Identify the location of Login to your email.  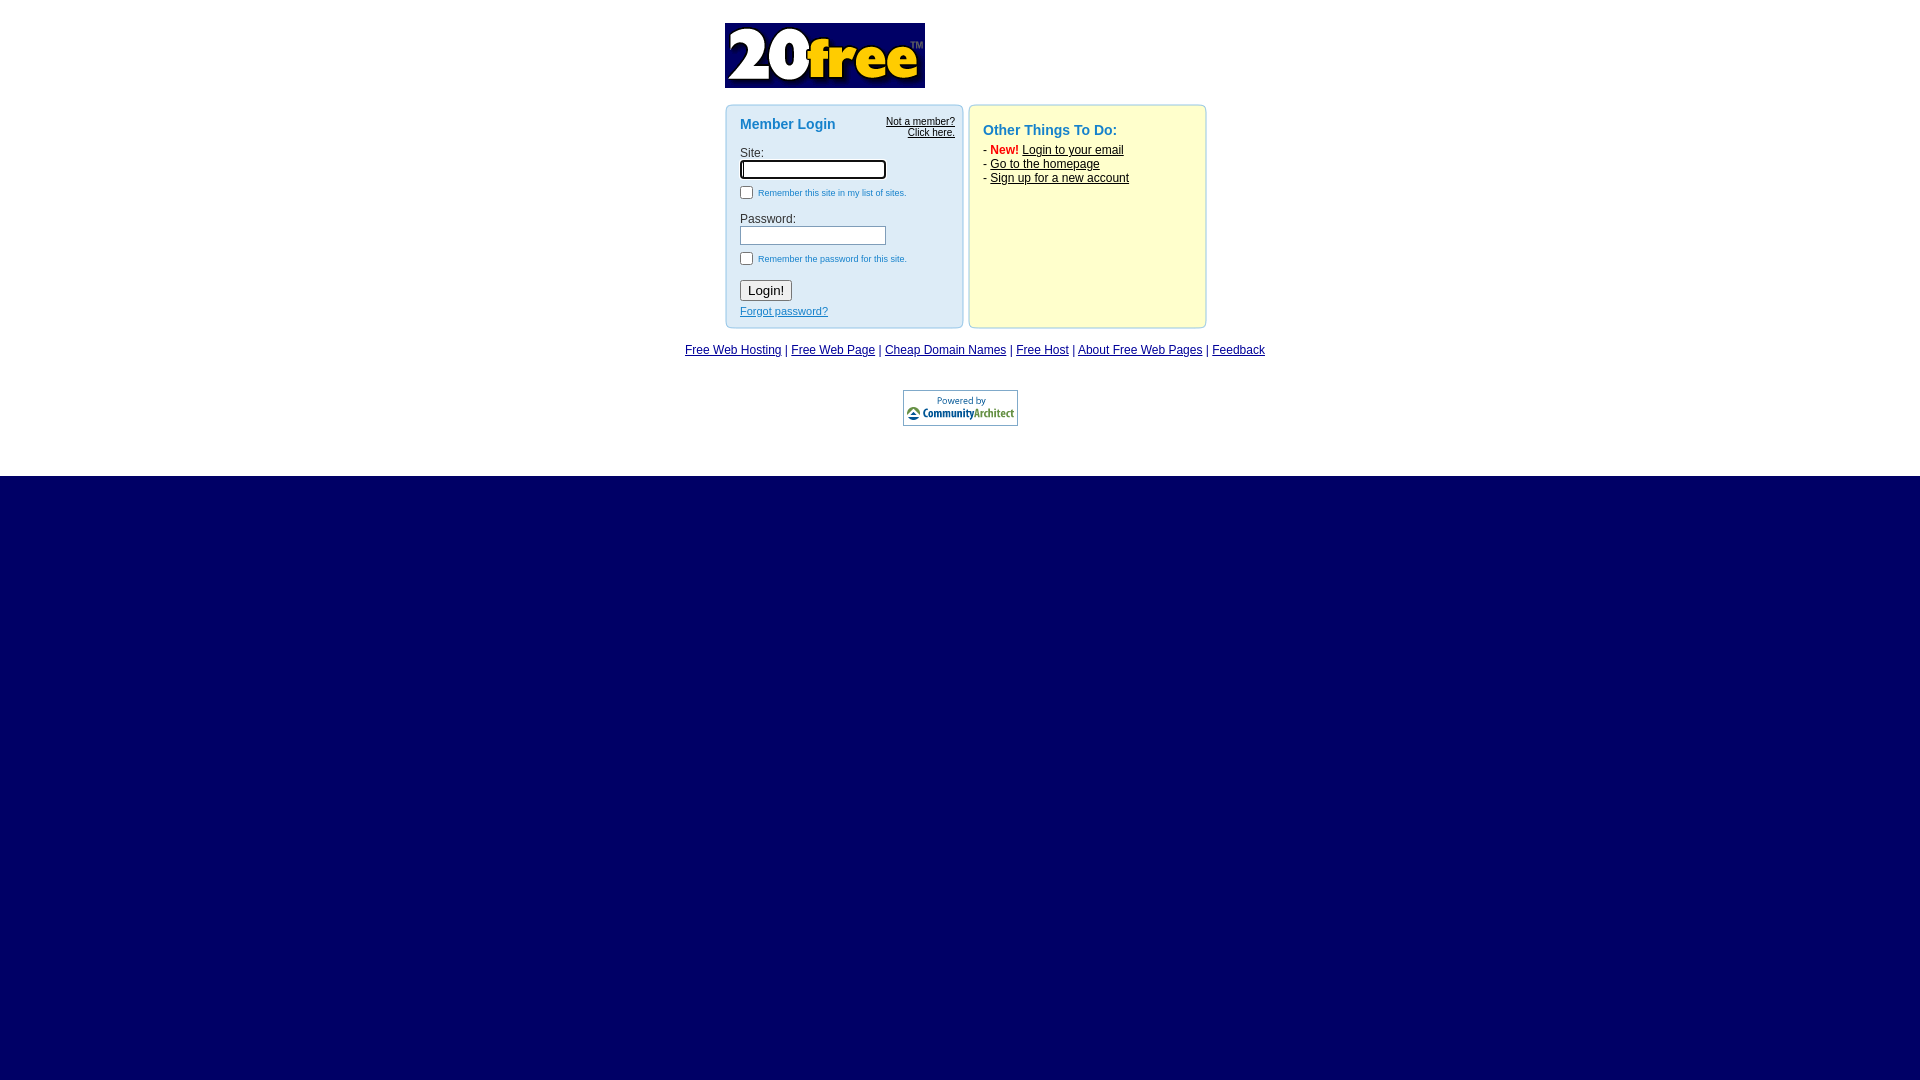
(1072, 150).